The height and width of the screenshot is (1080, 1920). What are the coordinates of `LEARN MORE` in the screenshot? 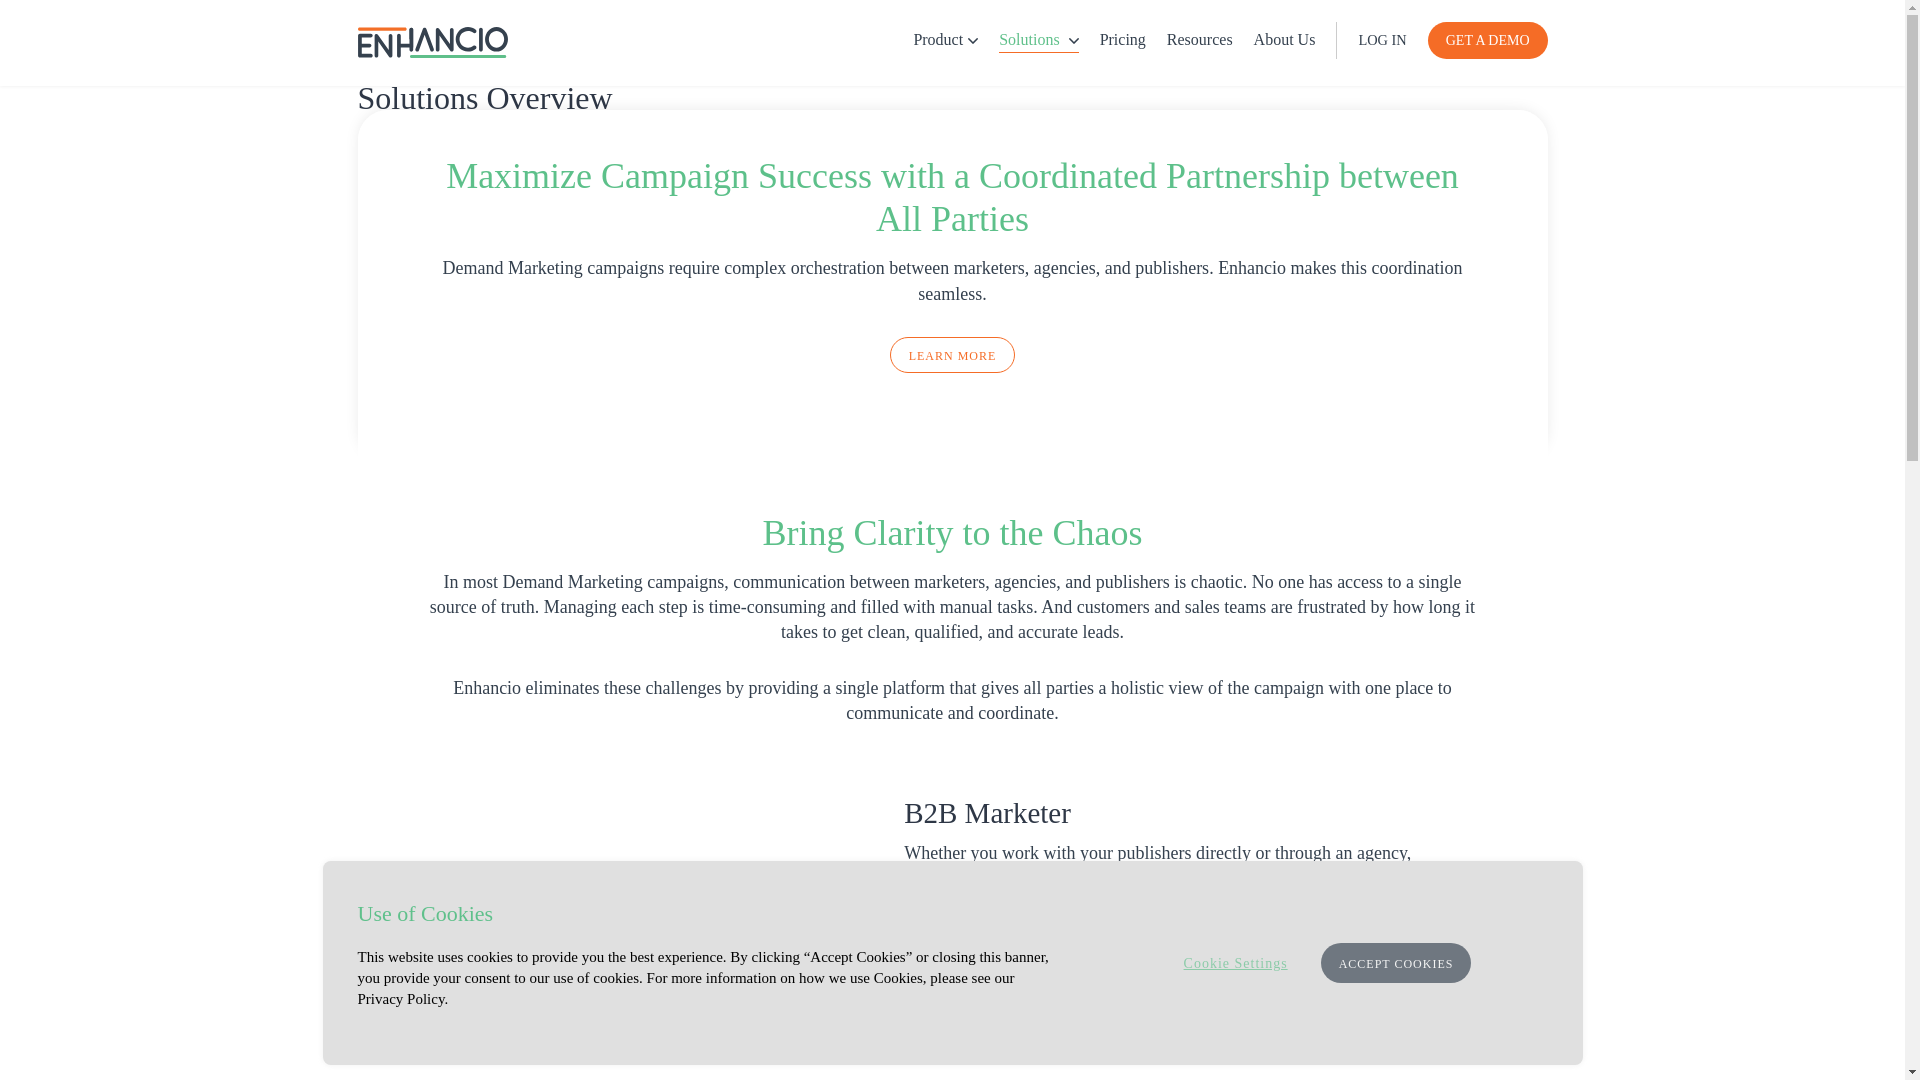 It's located at (952, 354).